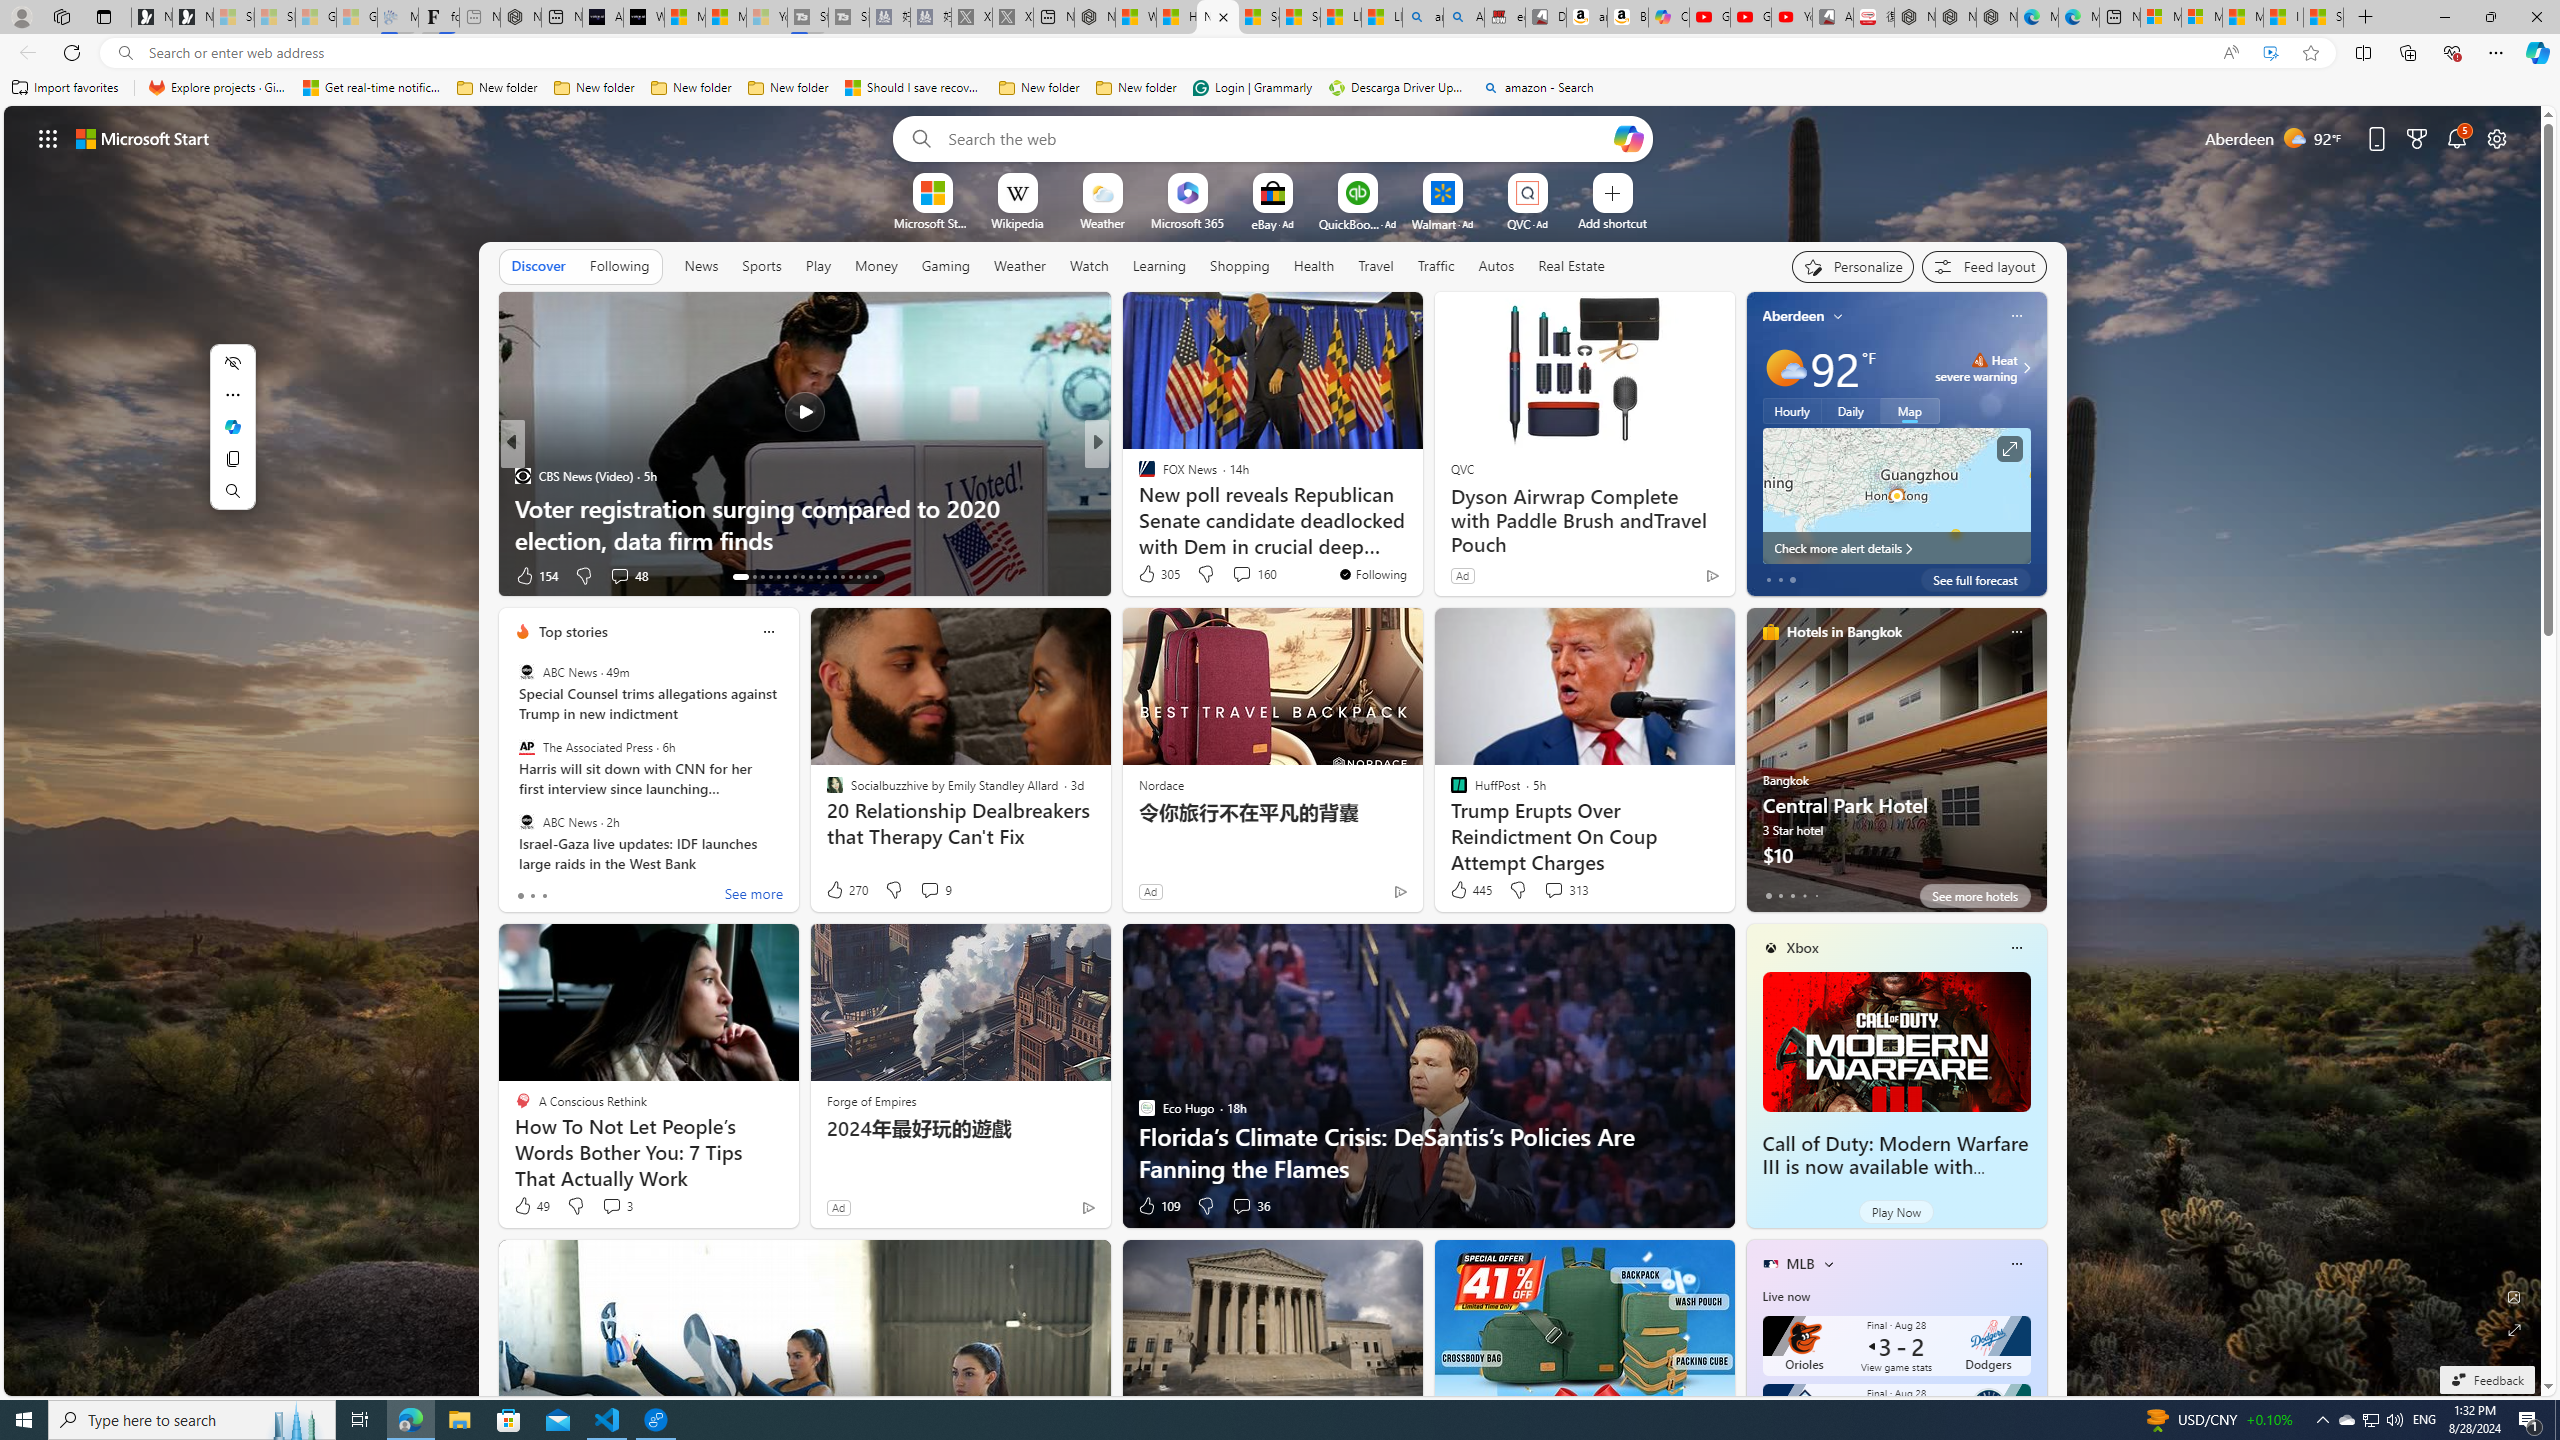 The image size is (2560, 1440). Describe the element at coordinates (1160, 266) in the screenshot. I see `Learning` at that location.